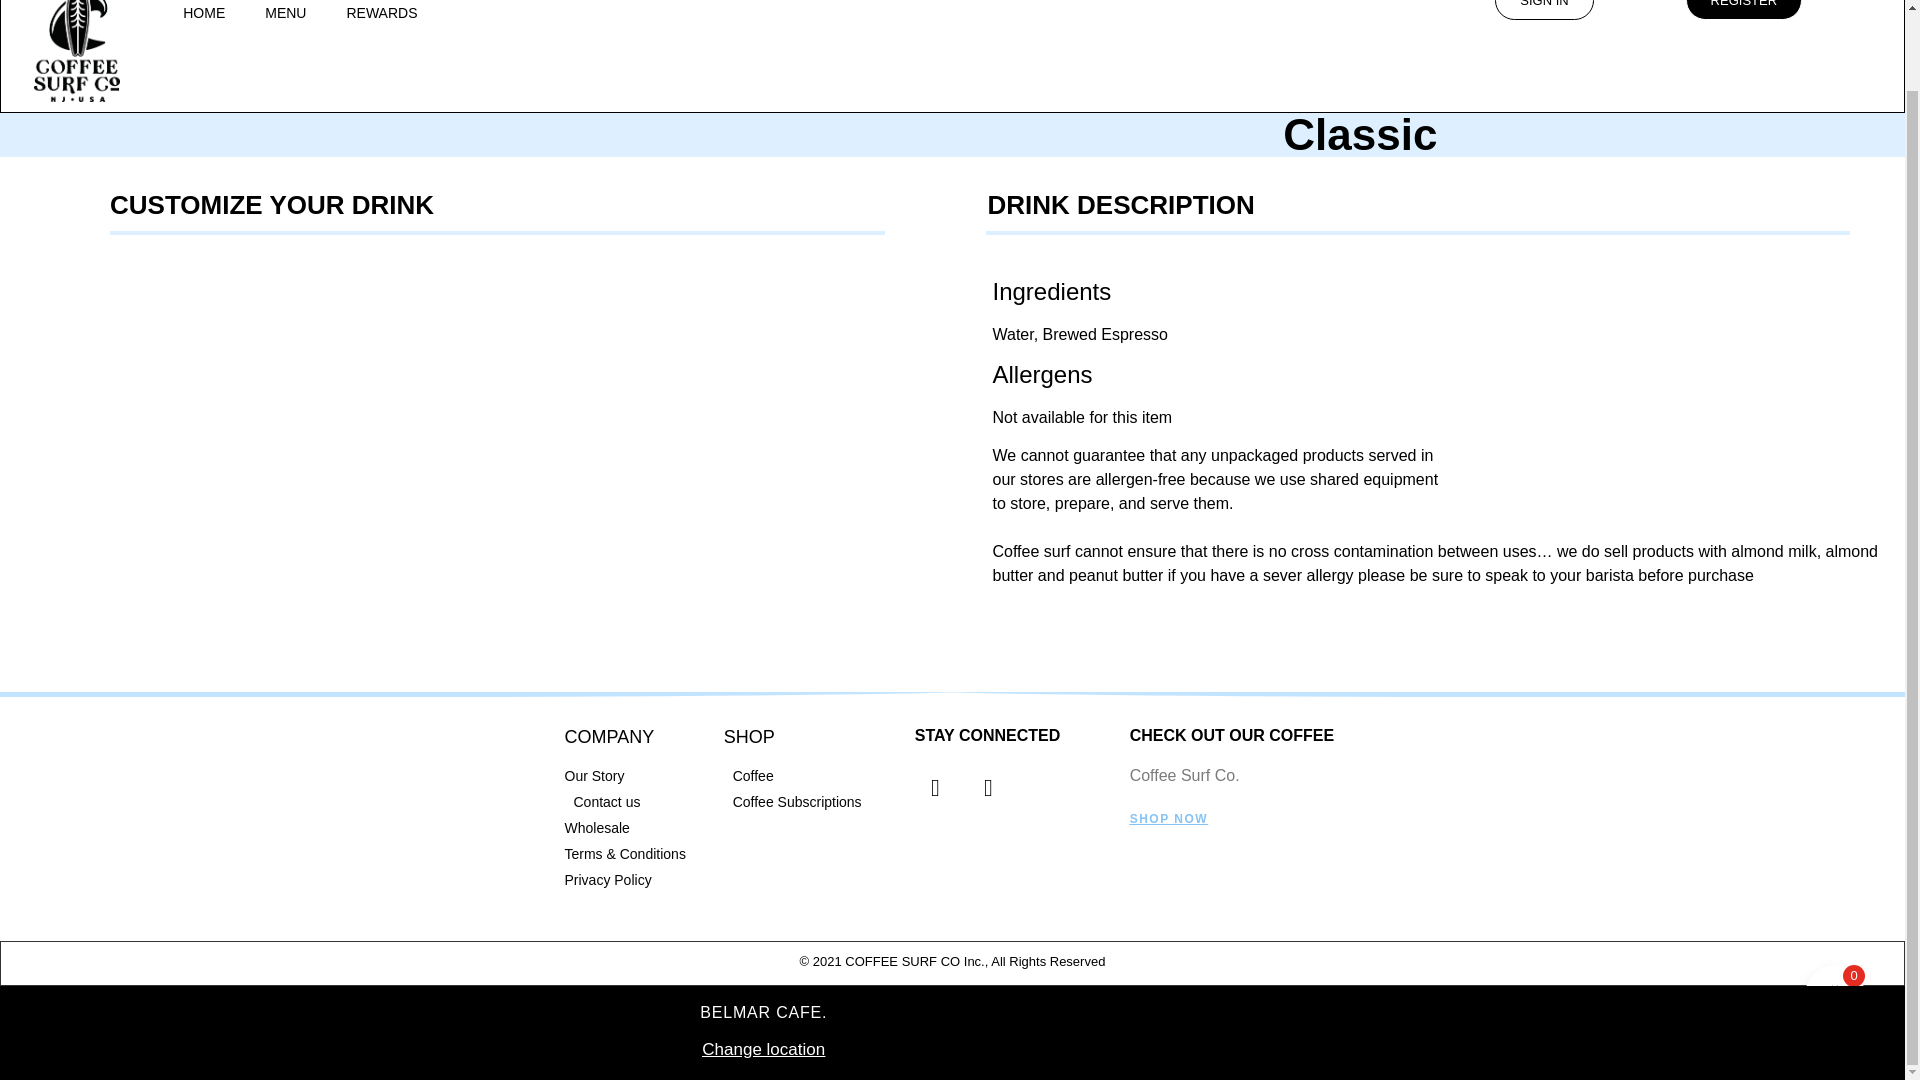 The width and height of the screenshot is (1920, 1080). I want to click on REGISTER, so click(1744, 10).